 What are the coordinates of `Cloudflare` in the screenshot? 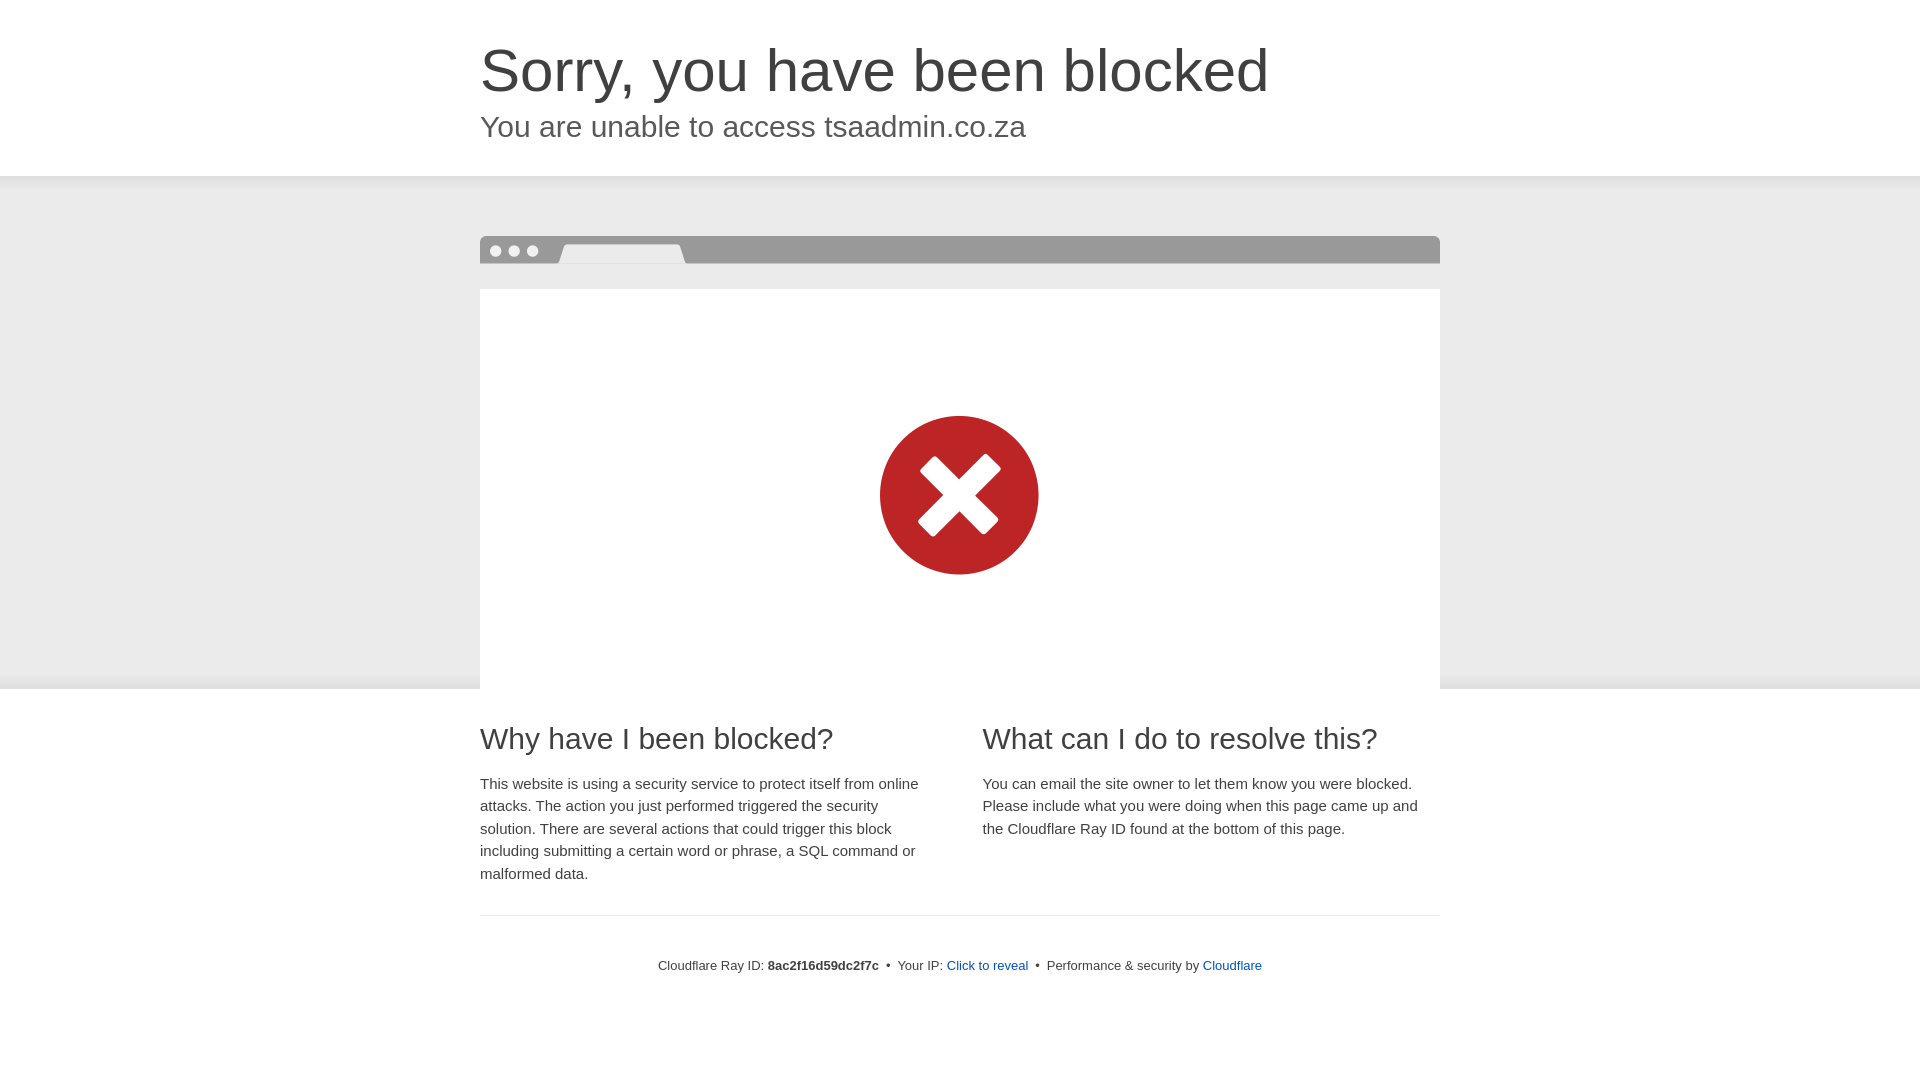 It's located at (1232, 965).